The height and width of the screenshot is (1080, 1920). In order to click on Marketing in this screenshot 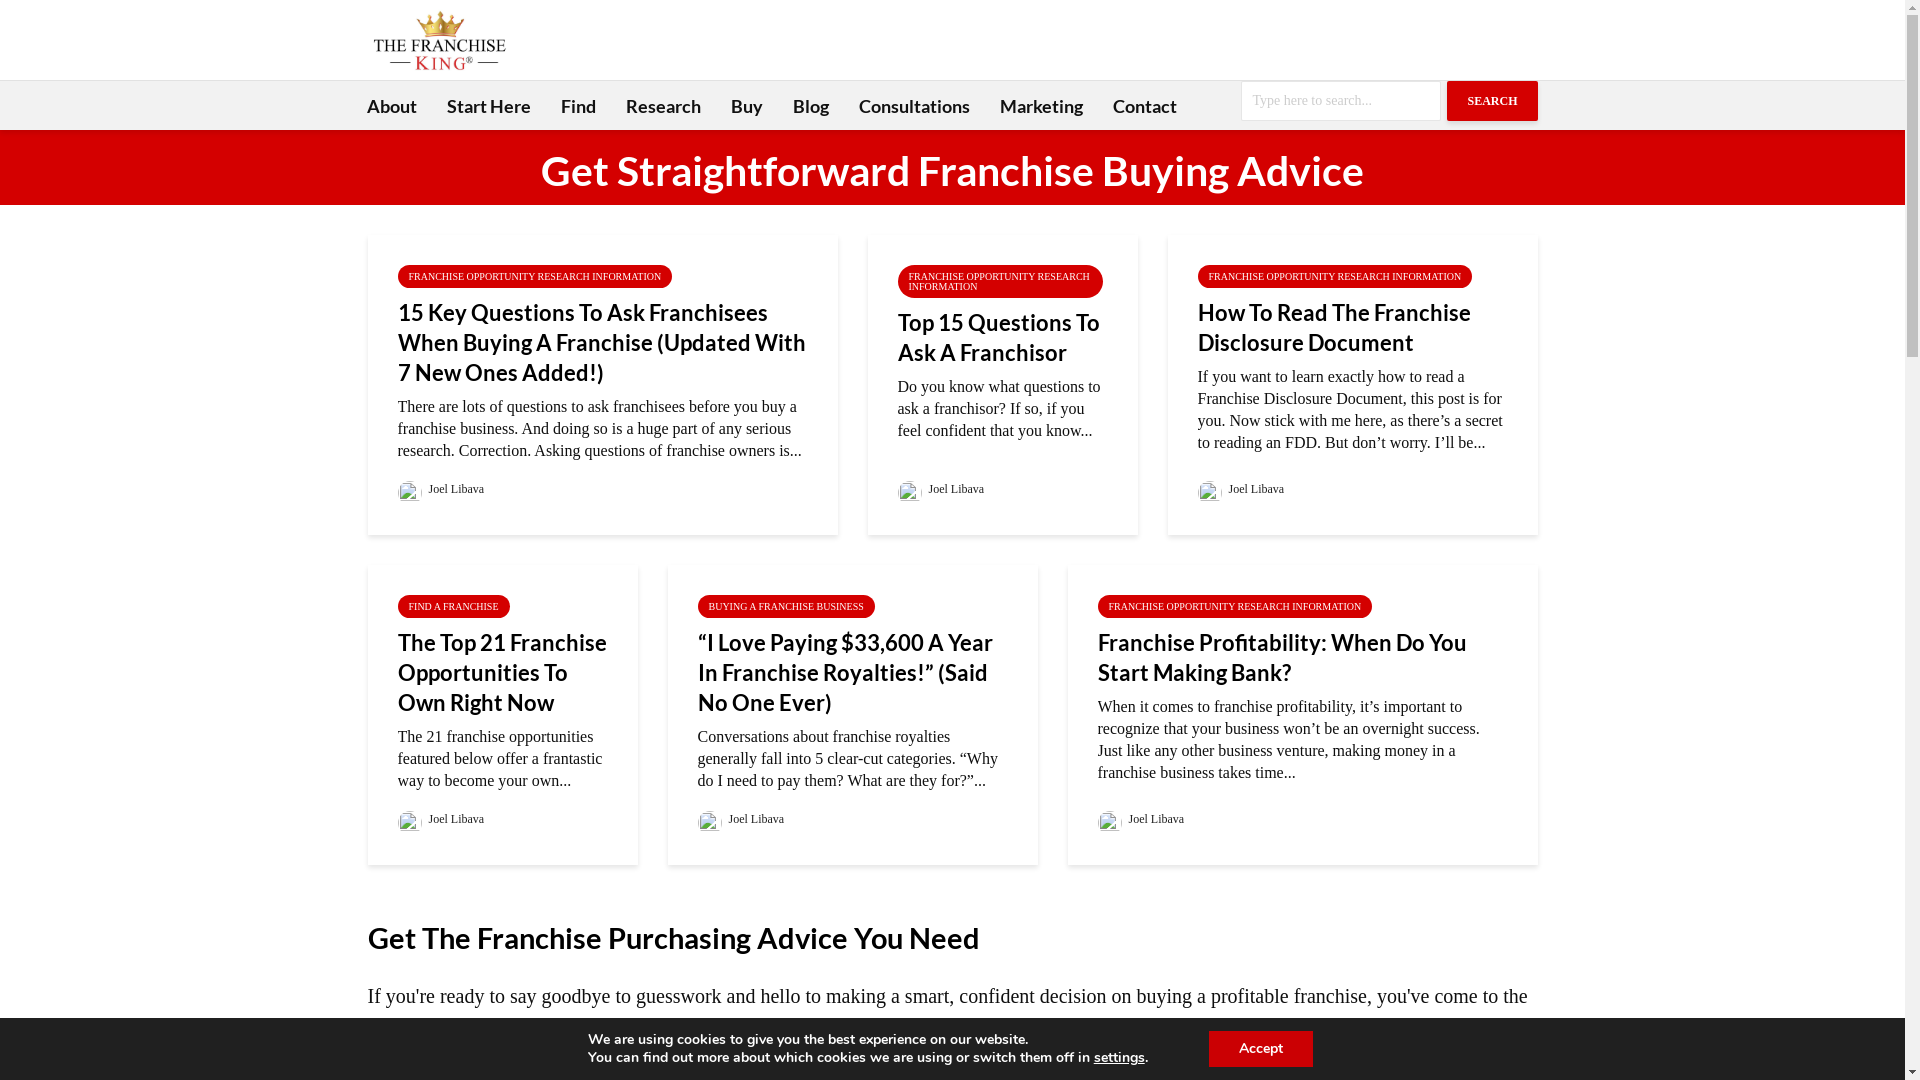, I will do `click(1040, 106)`.